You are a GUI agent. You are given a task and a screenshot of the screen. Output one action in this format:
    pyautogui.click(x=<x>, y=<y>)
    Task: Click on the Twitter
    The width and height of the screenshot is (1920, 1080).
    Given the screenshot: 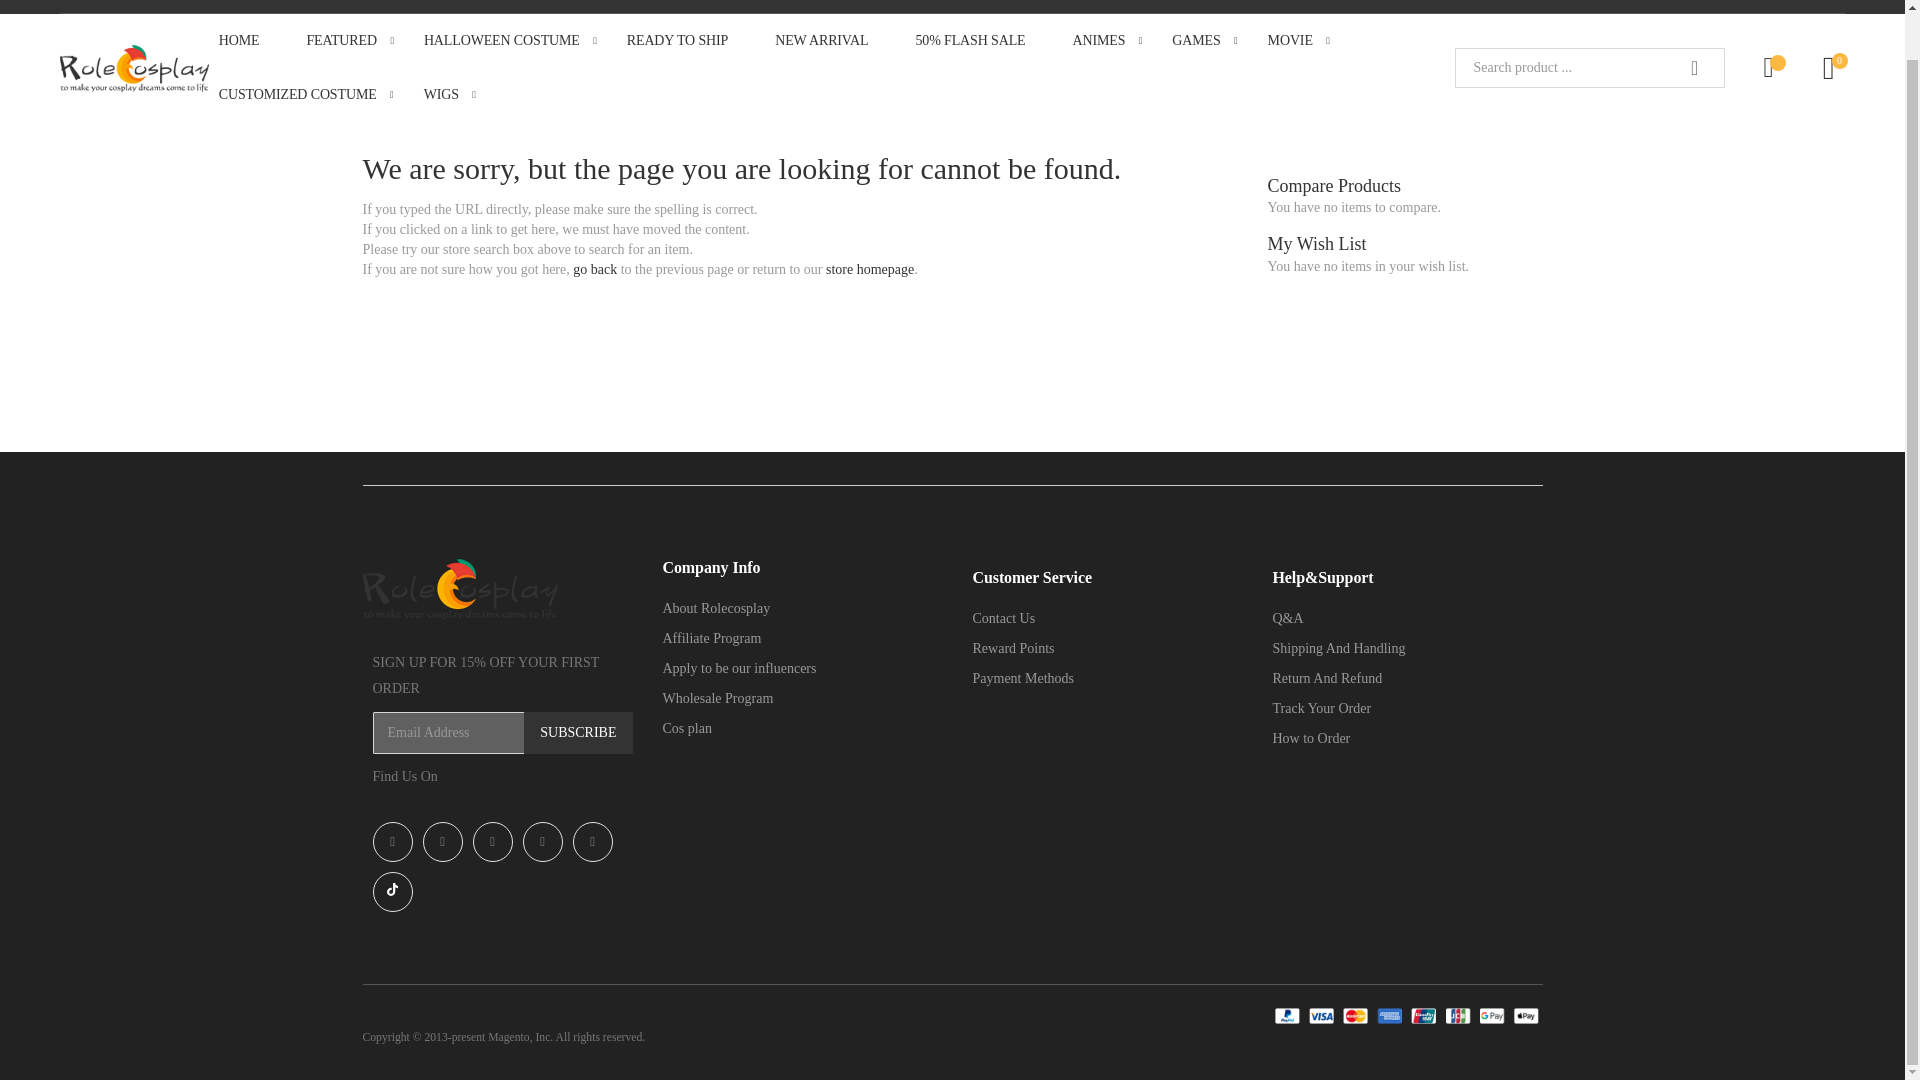 What is the action you would take?
    pyautogui.click(x=592, y=841)
    